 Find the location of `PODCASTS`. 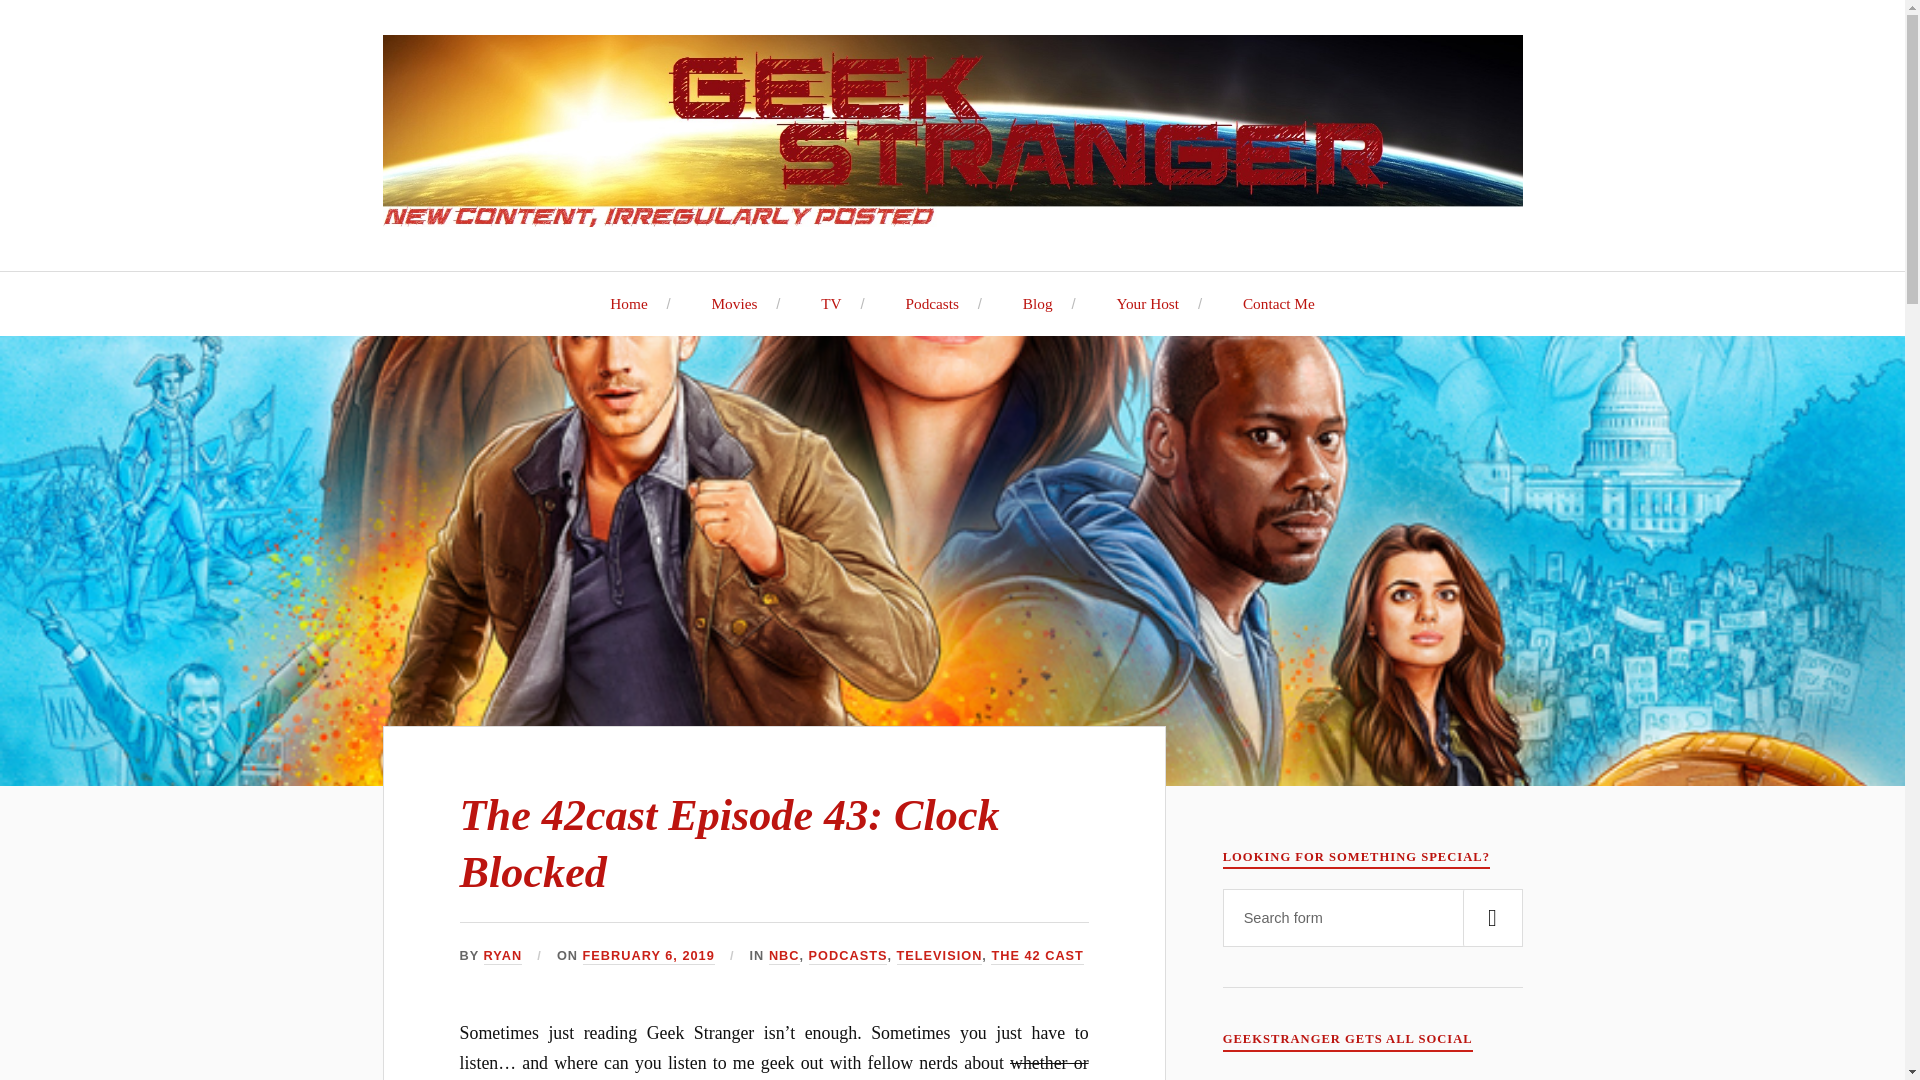

PODCASTS is located at coordinates (848, 956).